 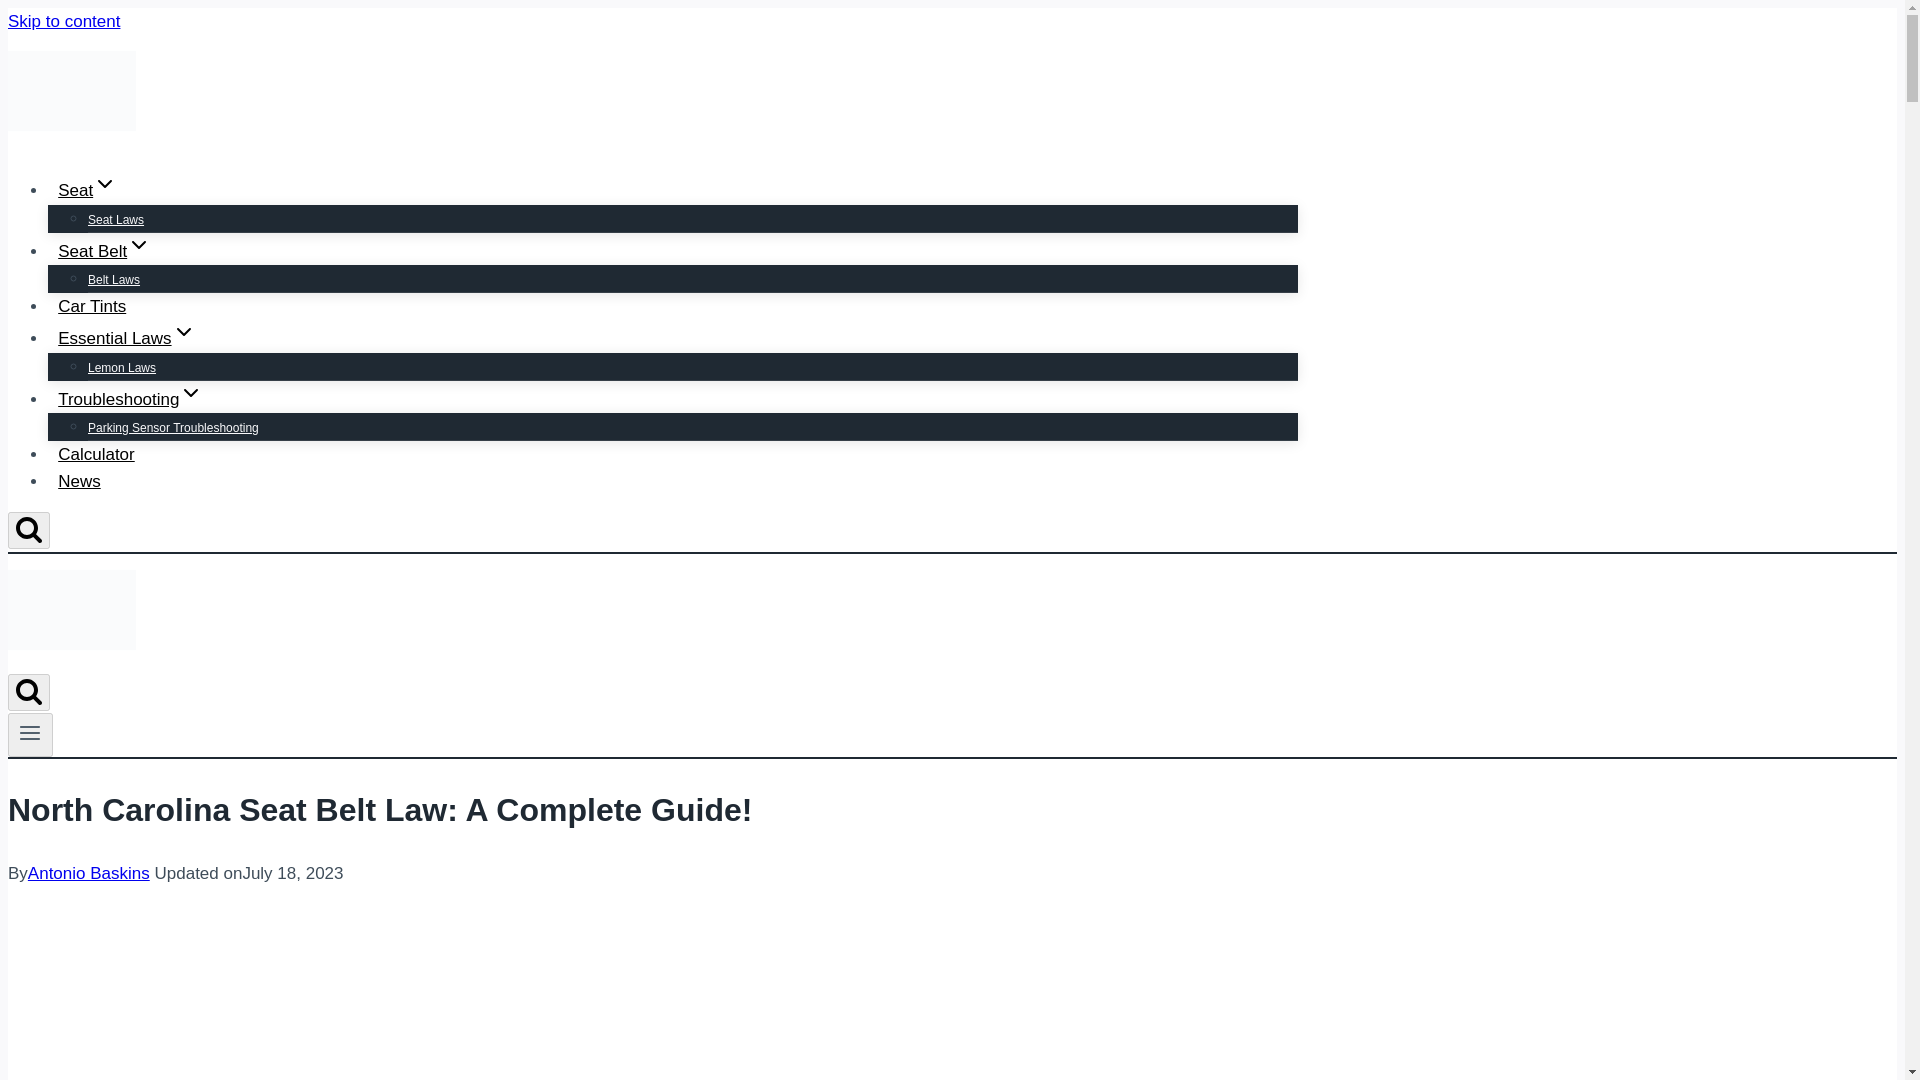 I want to click on Essential LawsExpand, so click(x=126, y=338).